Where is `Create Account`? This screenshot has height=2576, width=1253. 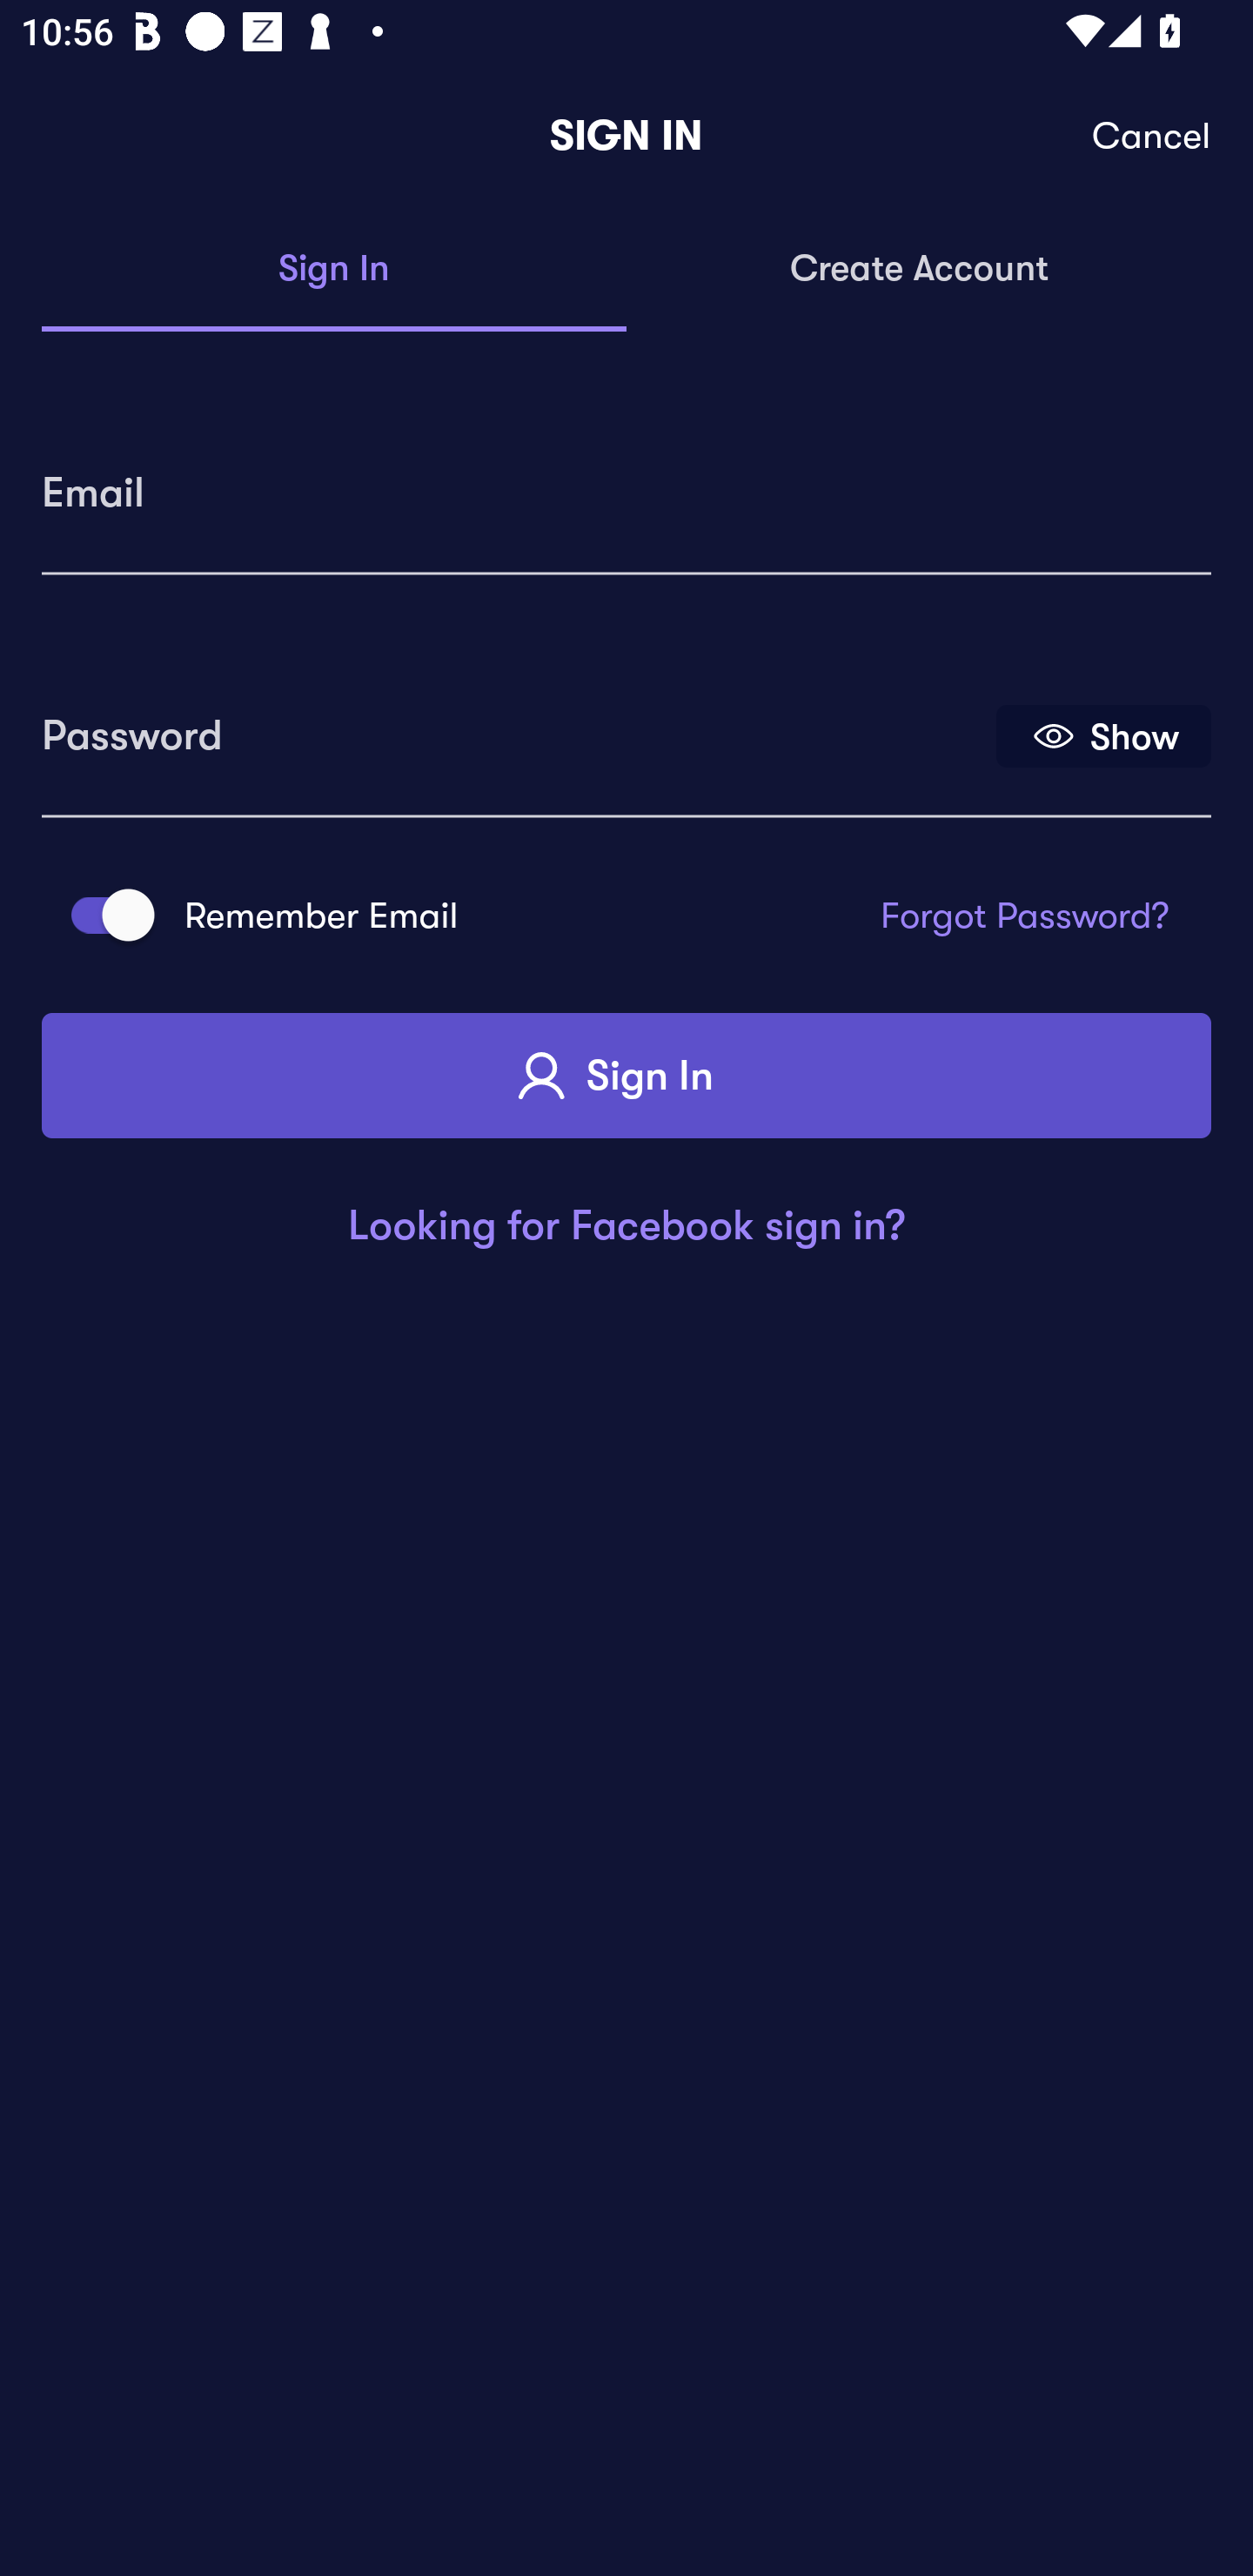 Create Account is located at coordinates (919, 270).